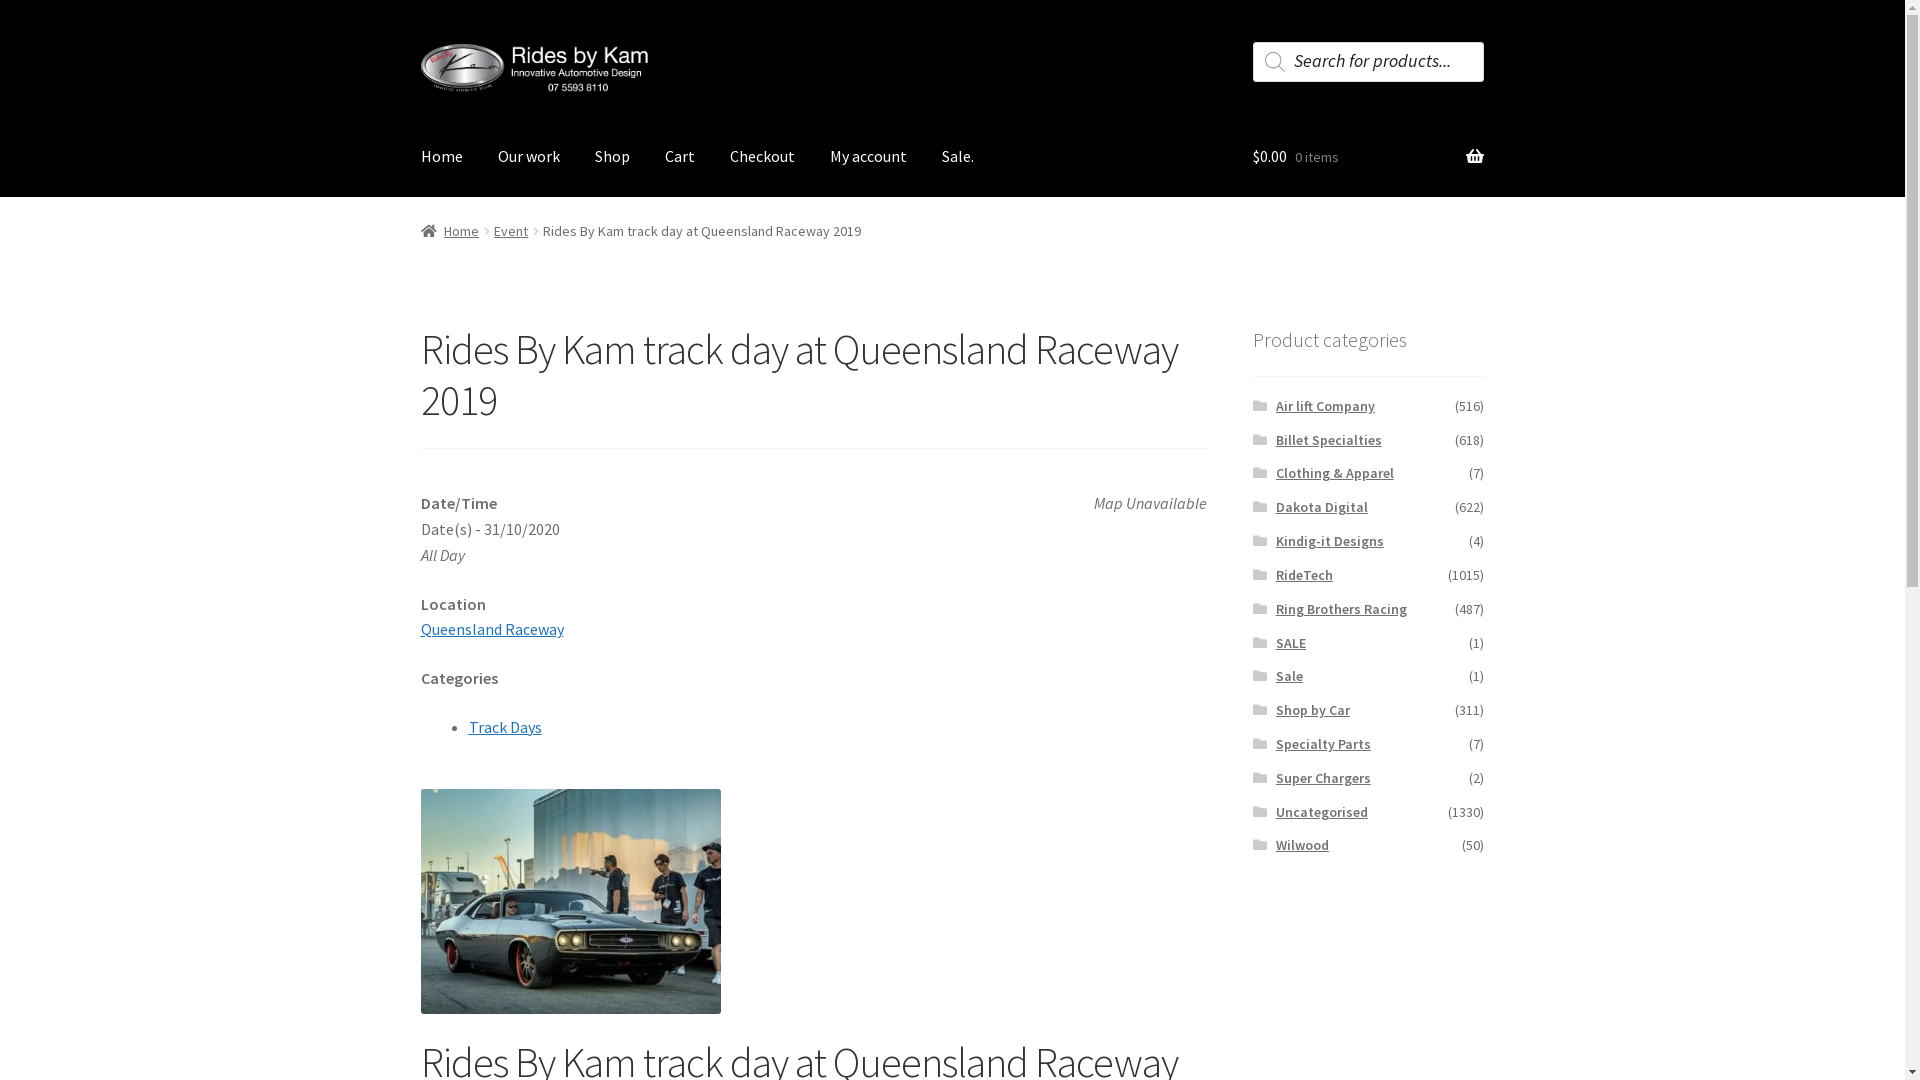 This screenshot has width=1920, height=1080. I want to click on SALE, so click(1291, 643).